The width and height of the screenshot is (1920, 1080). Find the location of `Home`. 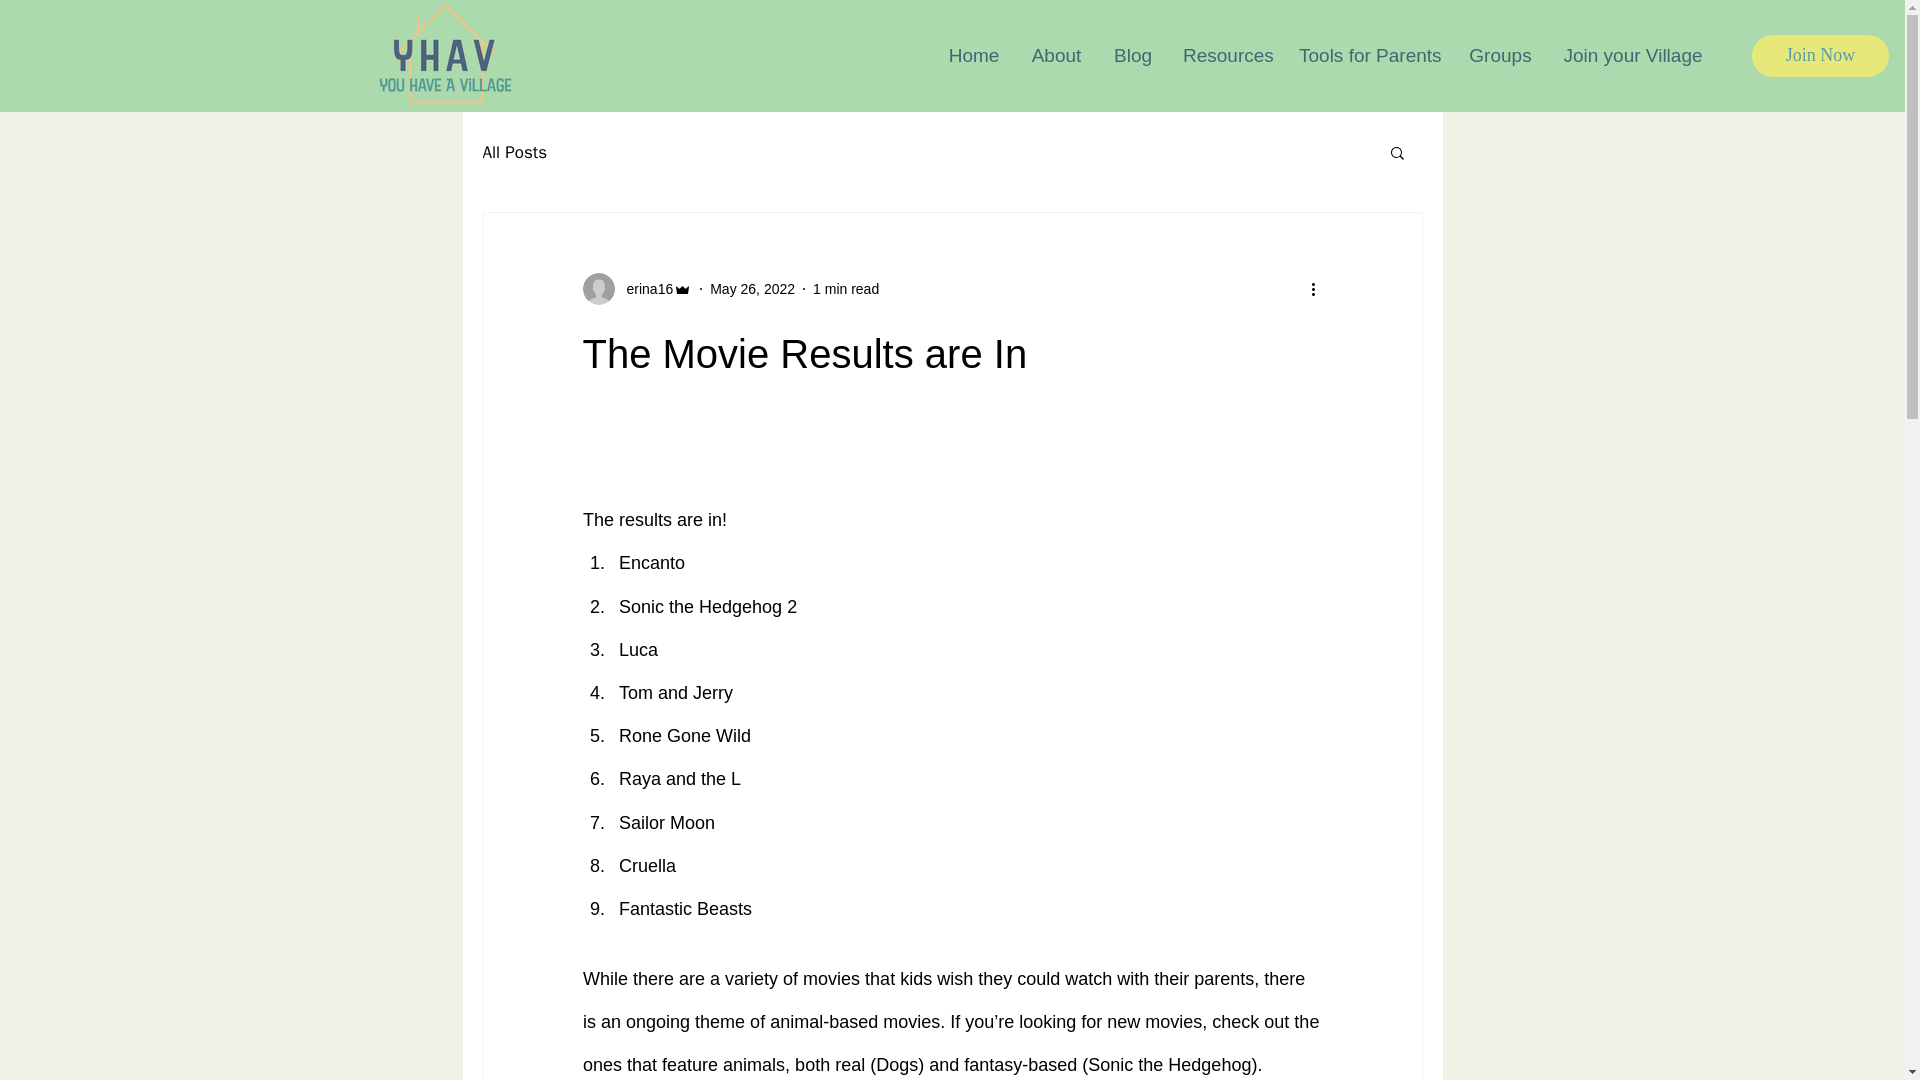

Home is located at coordinates (974, 55).